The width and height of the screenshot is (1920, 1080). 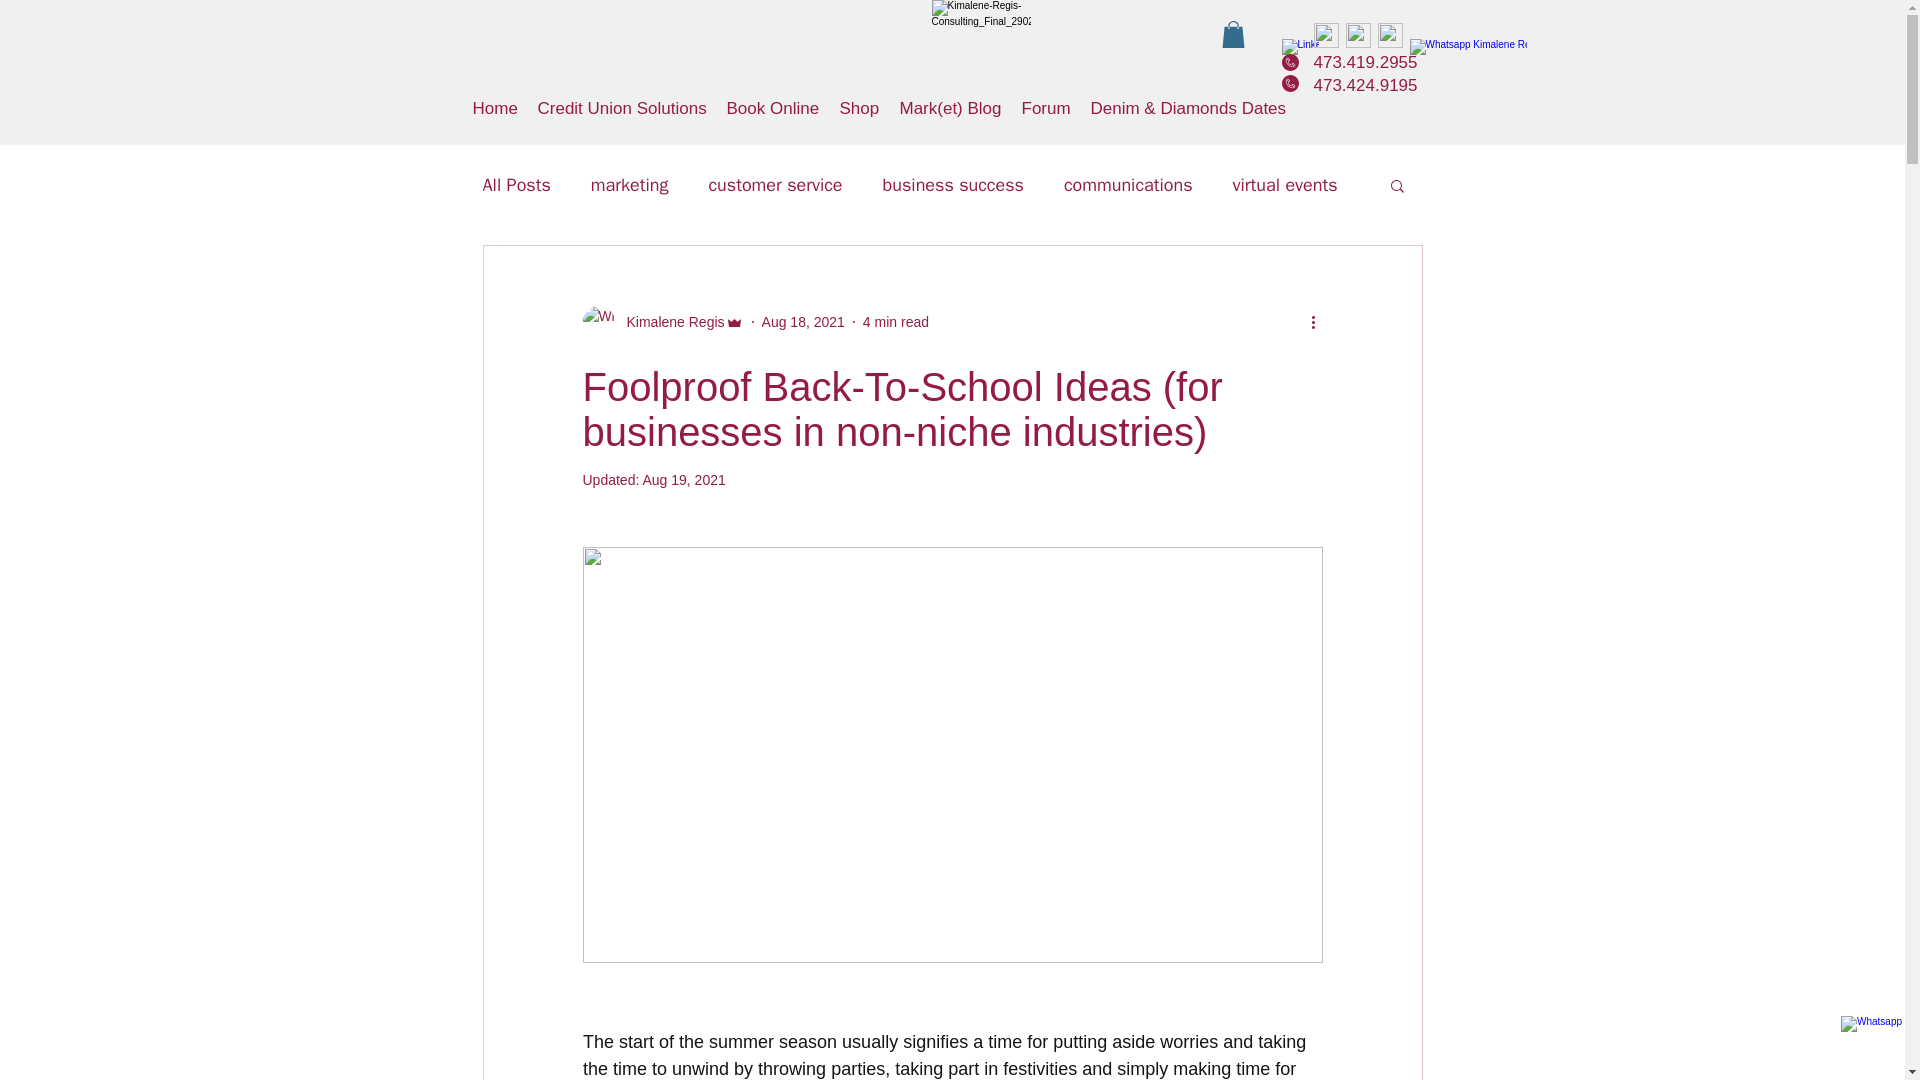 I want to click on 4 min read, so click(x=896, y=322).